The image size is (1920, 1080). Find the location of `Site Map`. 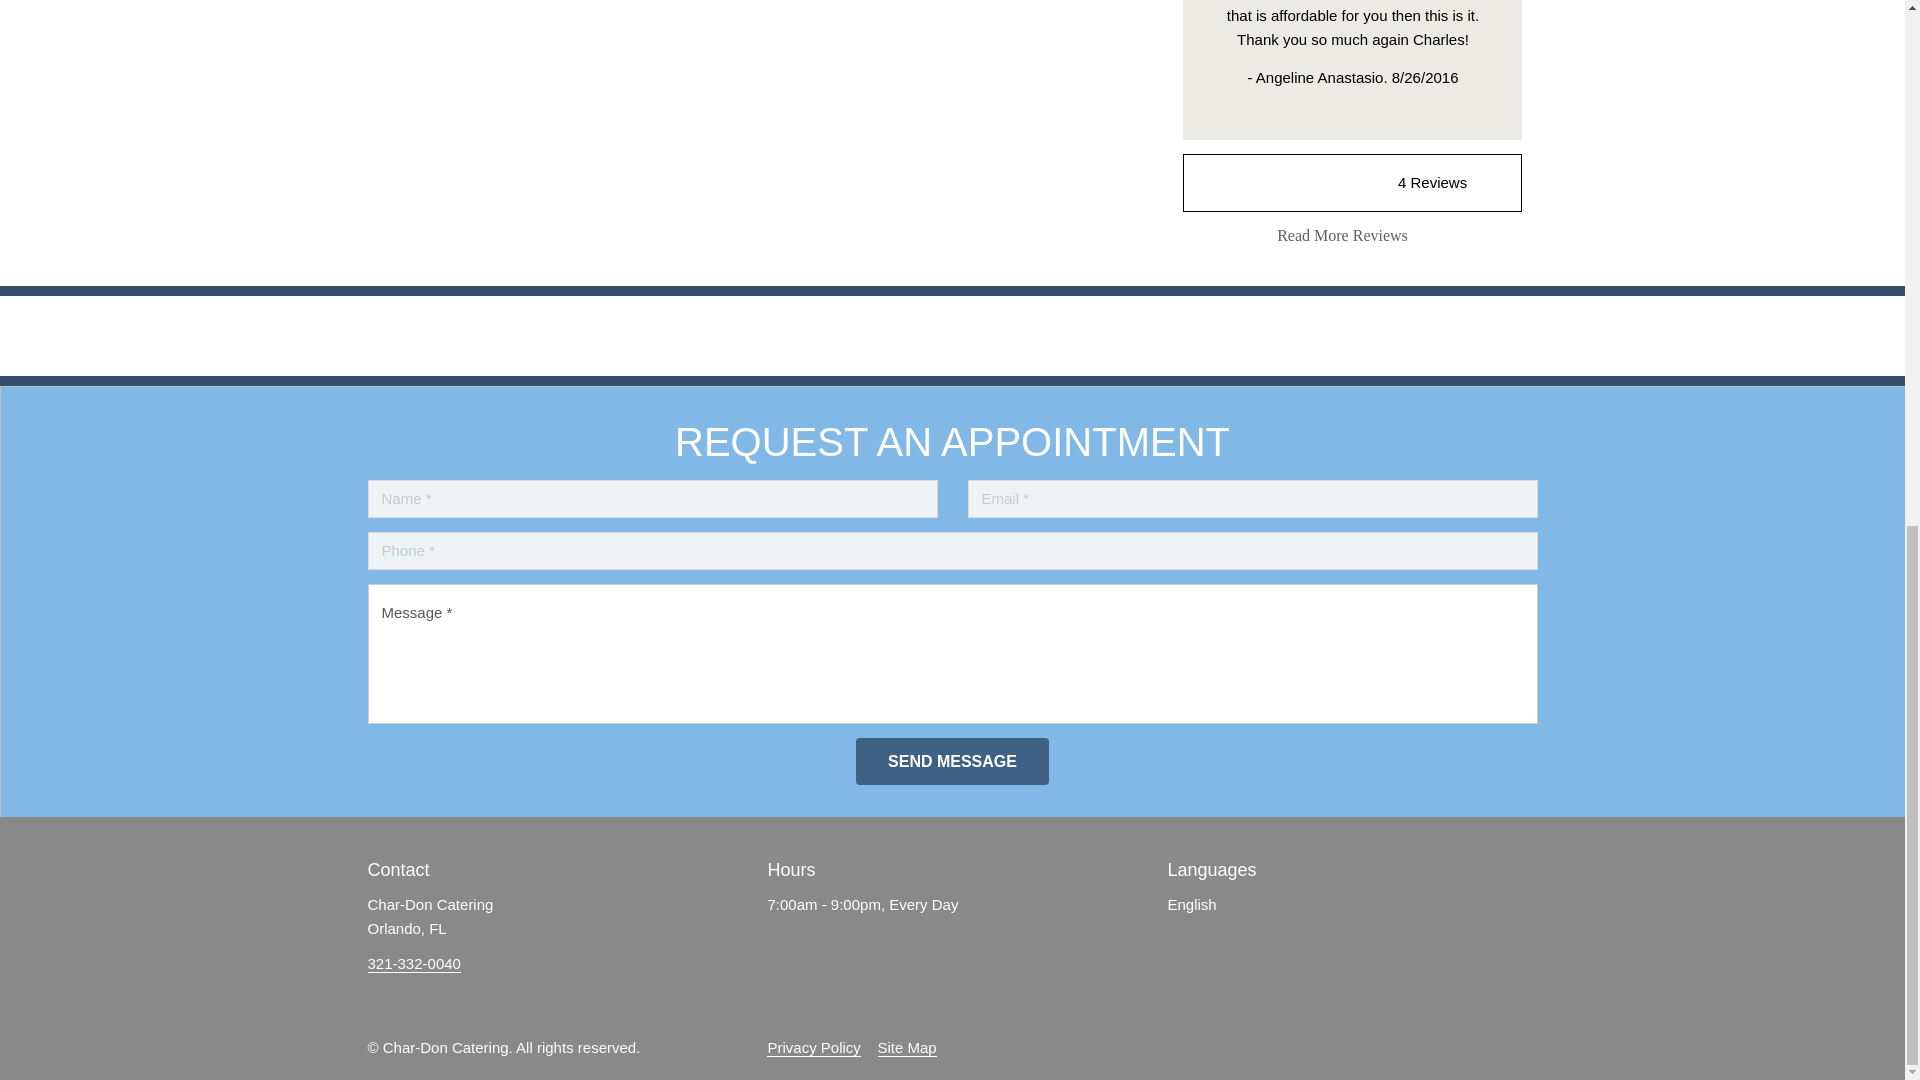

Site Map is located at coordinates (906, 1048).